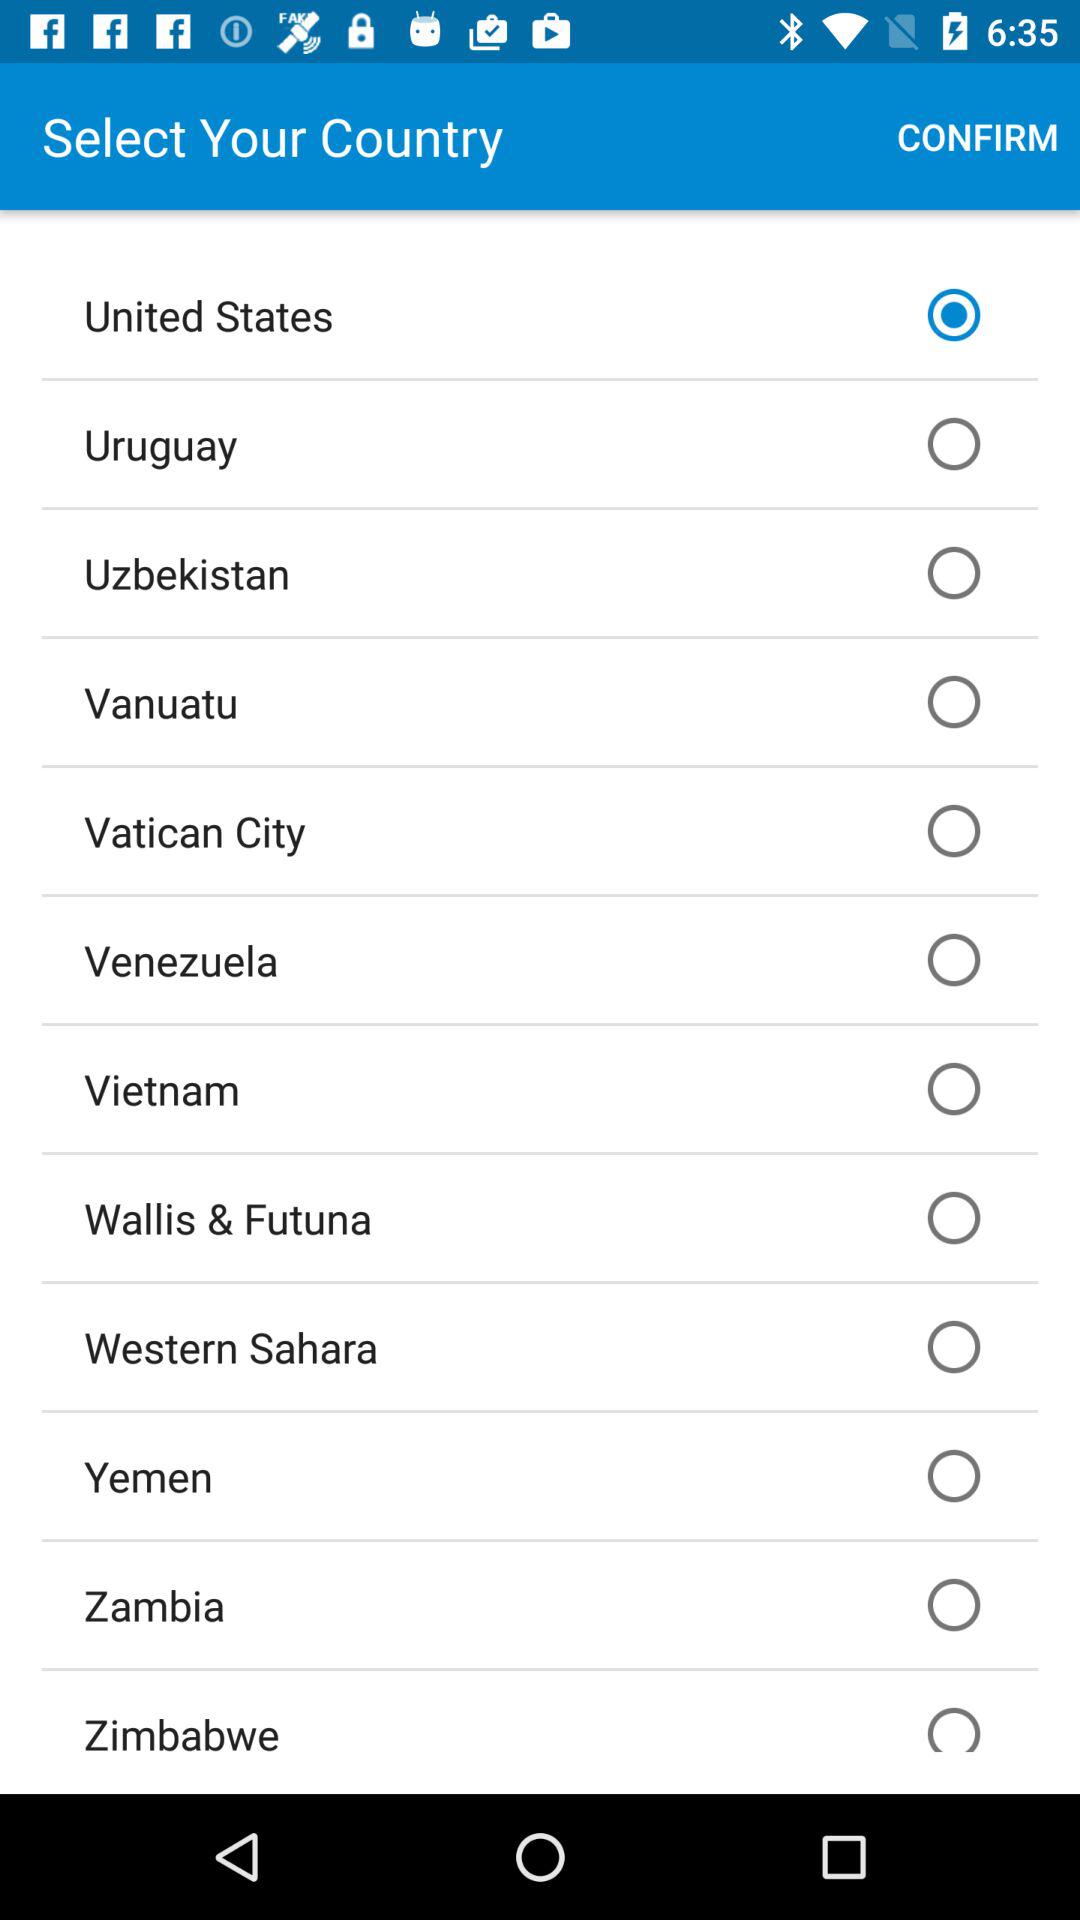  What do you see at coordinates (540, 959) in the screenshot?
I see `flip until the venezuela` at bounding box center [540, 959].